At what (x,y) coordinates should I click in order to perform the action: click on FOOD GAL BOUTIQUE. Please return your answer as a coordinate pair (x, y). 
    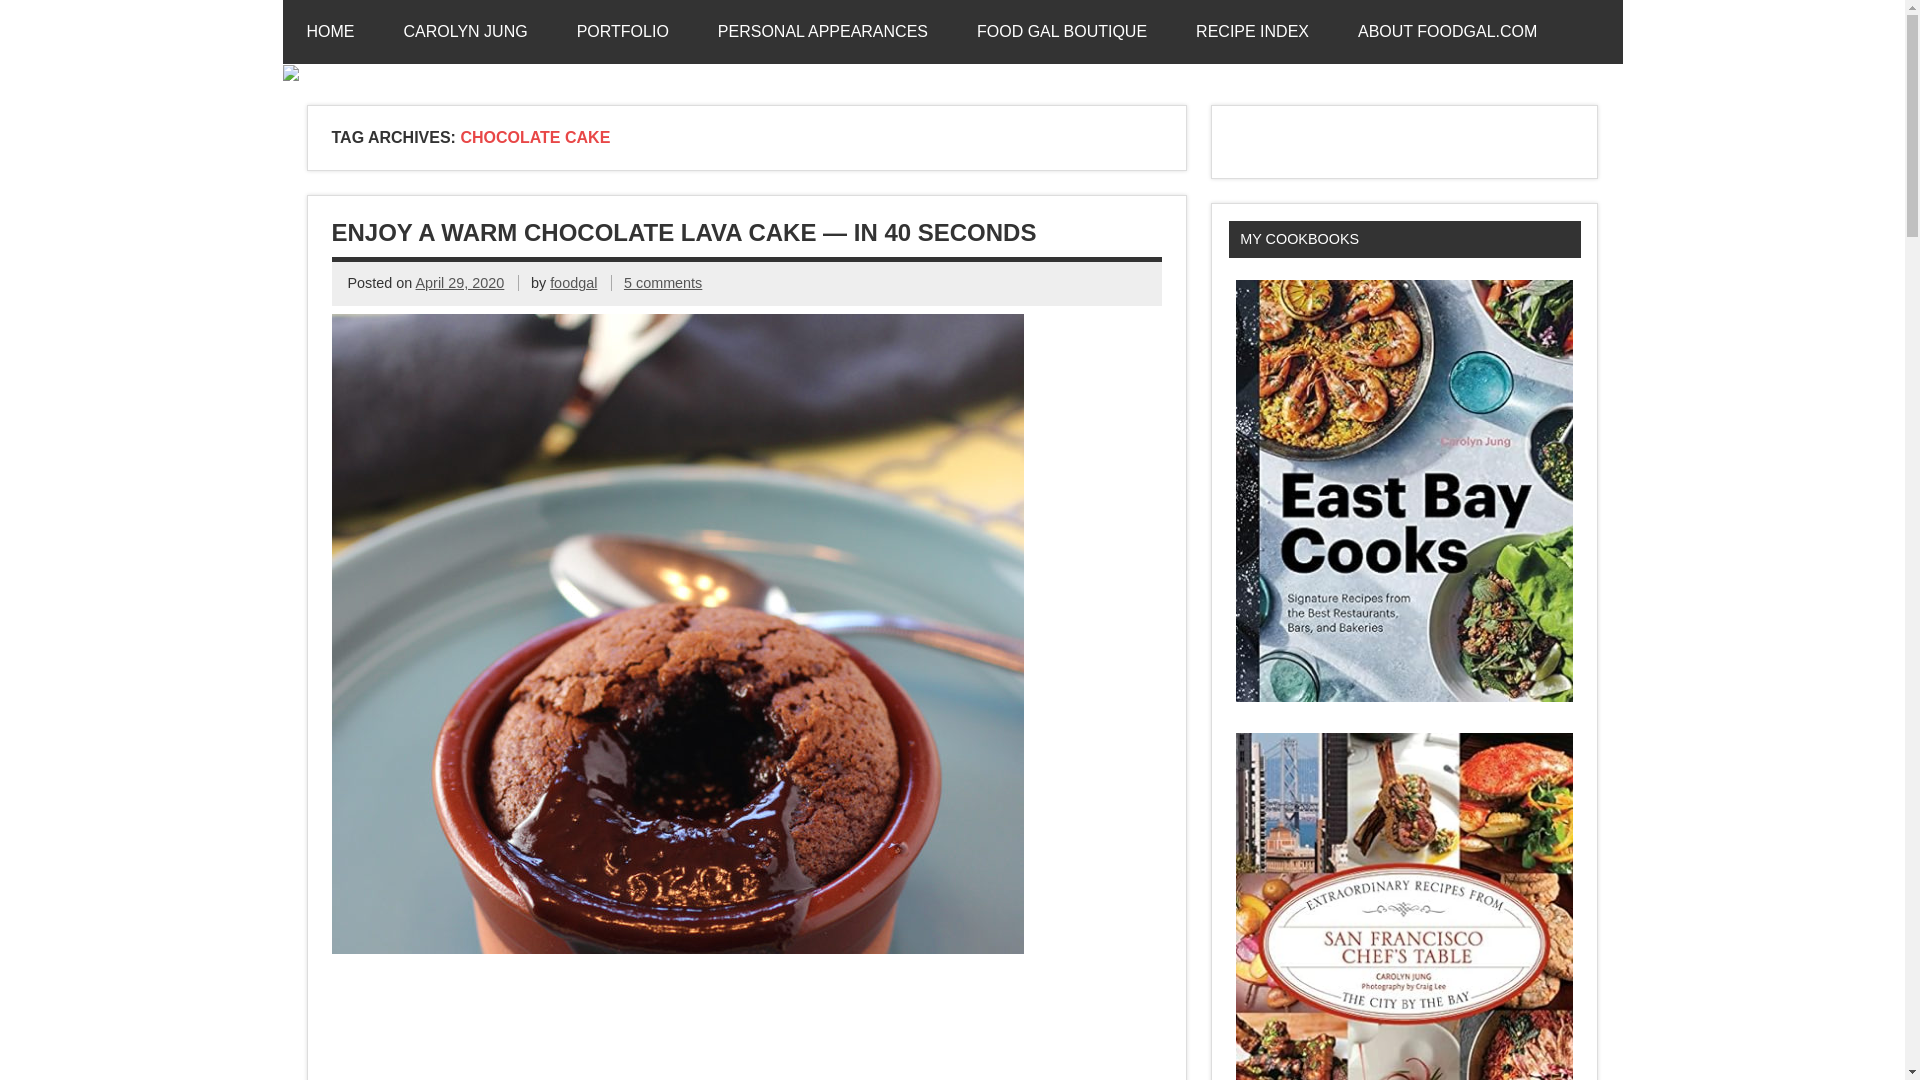
    Looking at the image, I should click on (1062, 32).